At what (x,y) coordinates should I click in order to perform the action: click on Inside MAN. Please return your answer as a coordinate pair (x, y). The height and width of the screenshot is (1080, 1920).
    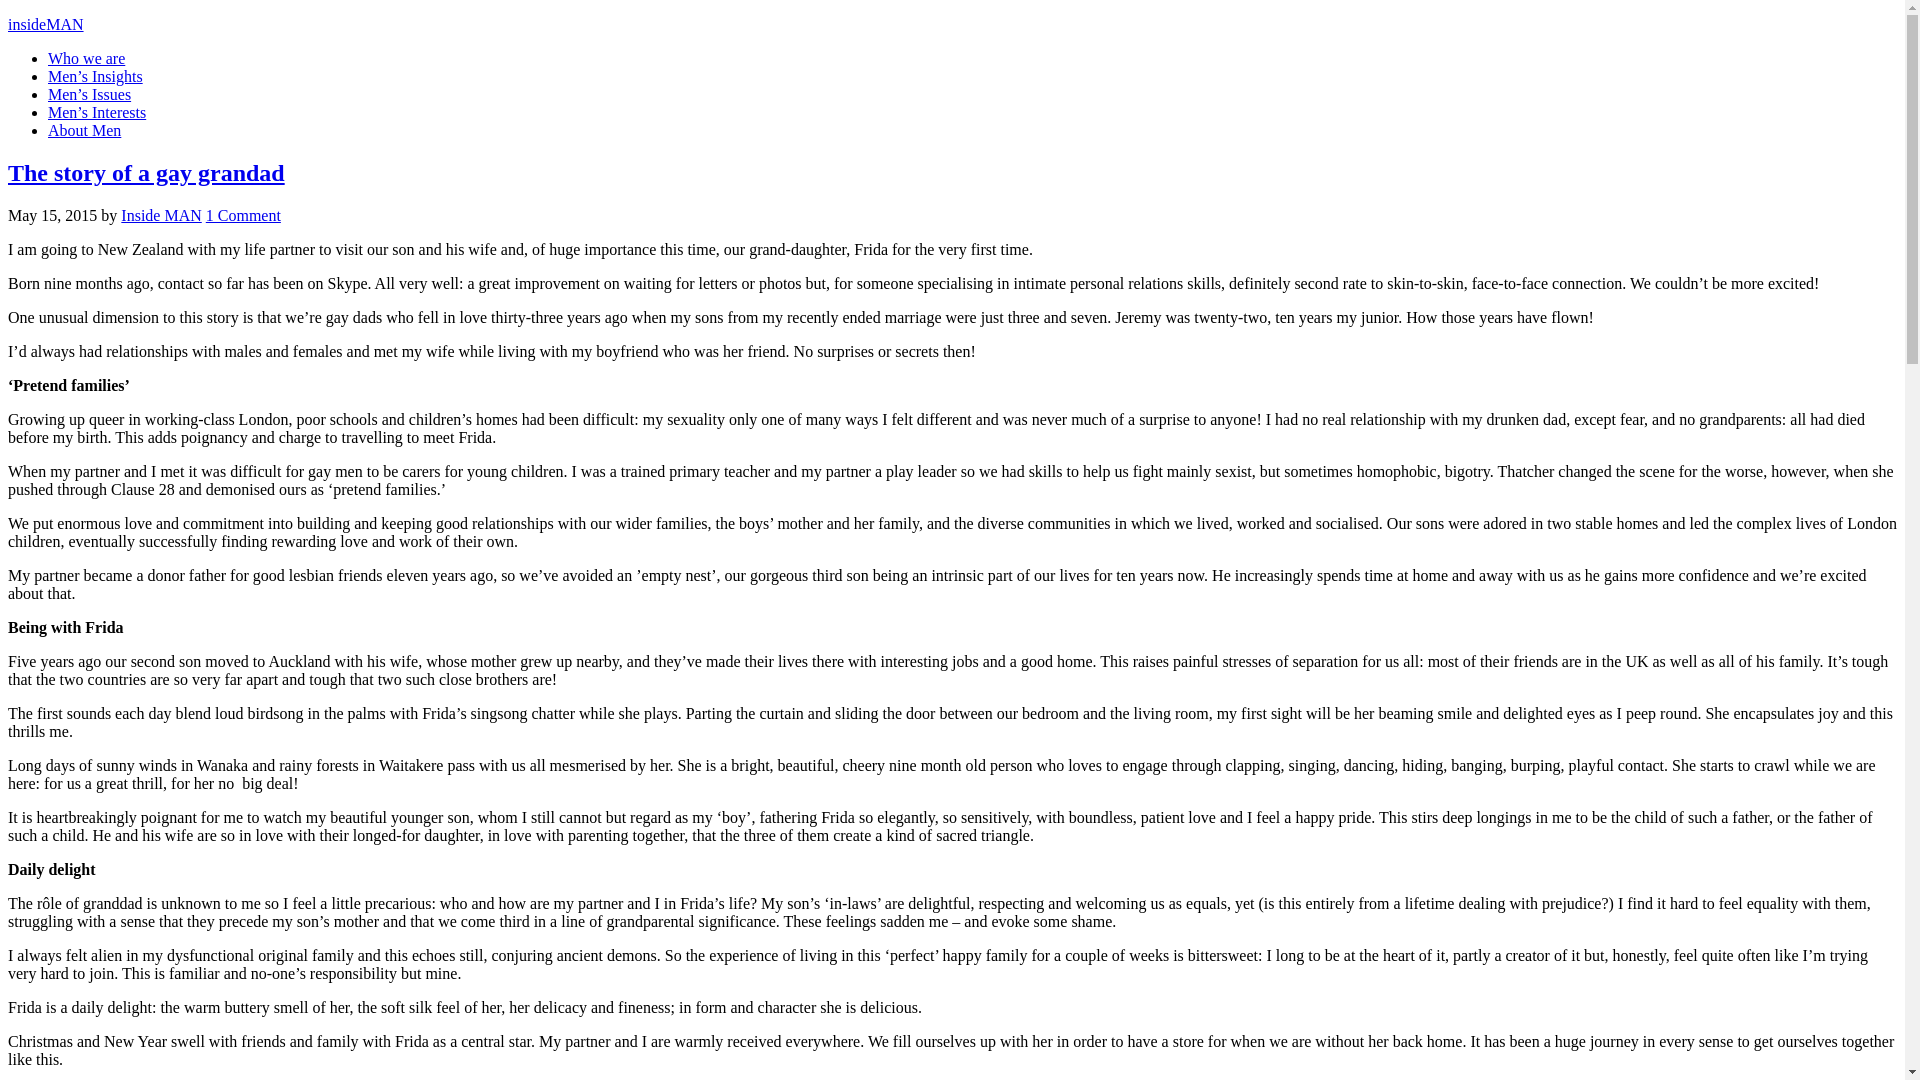
    Looking at the image, I should click on (160, 215).